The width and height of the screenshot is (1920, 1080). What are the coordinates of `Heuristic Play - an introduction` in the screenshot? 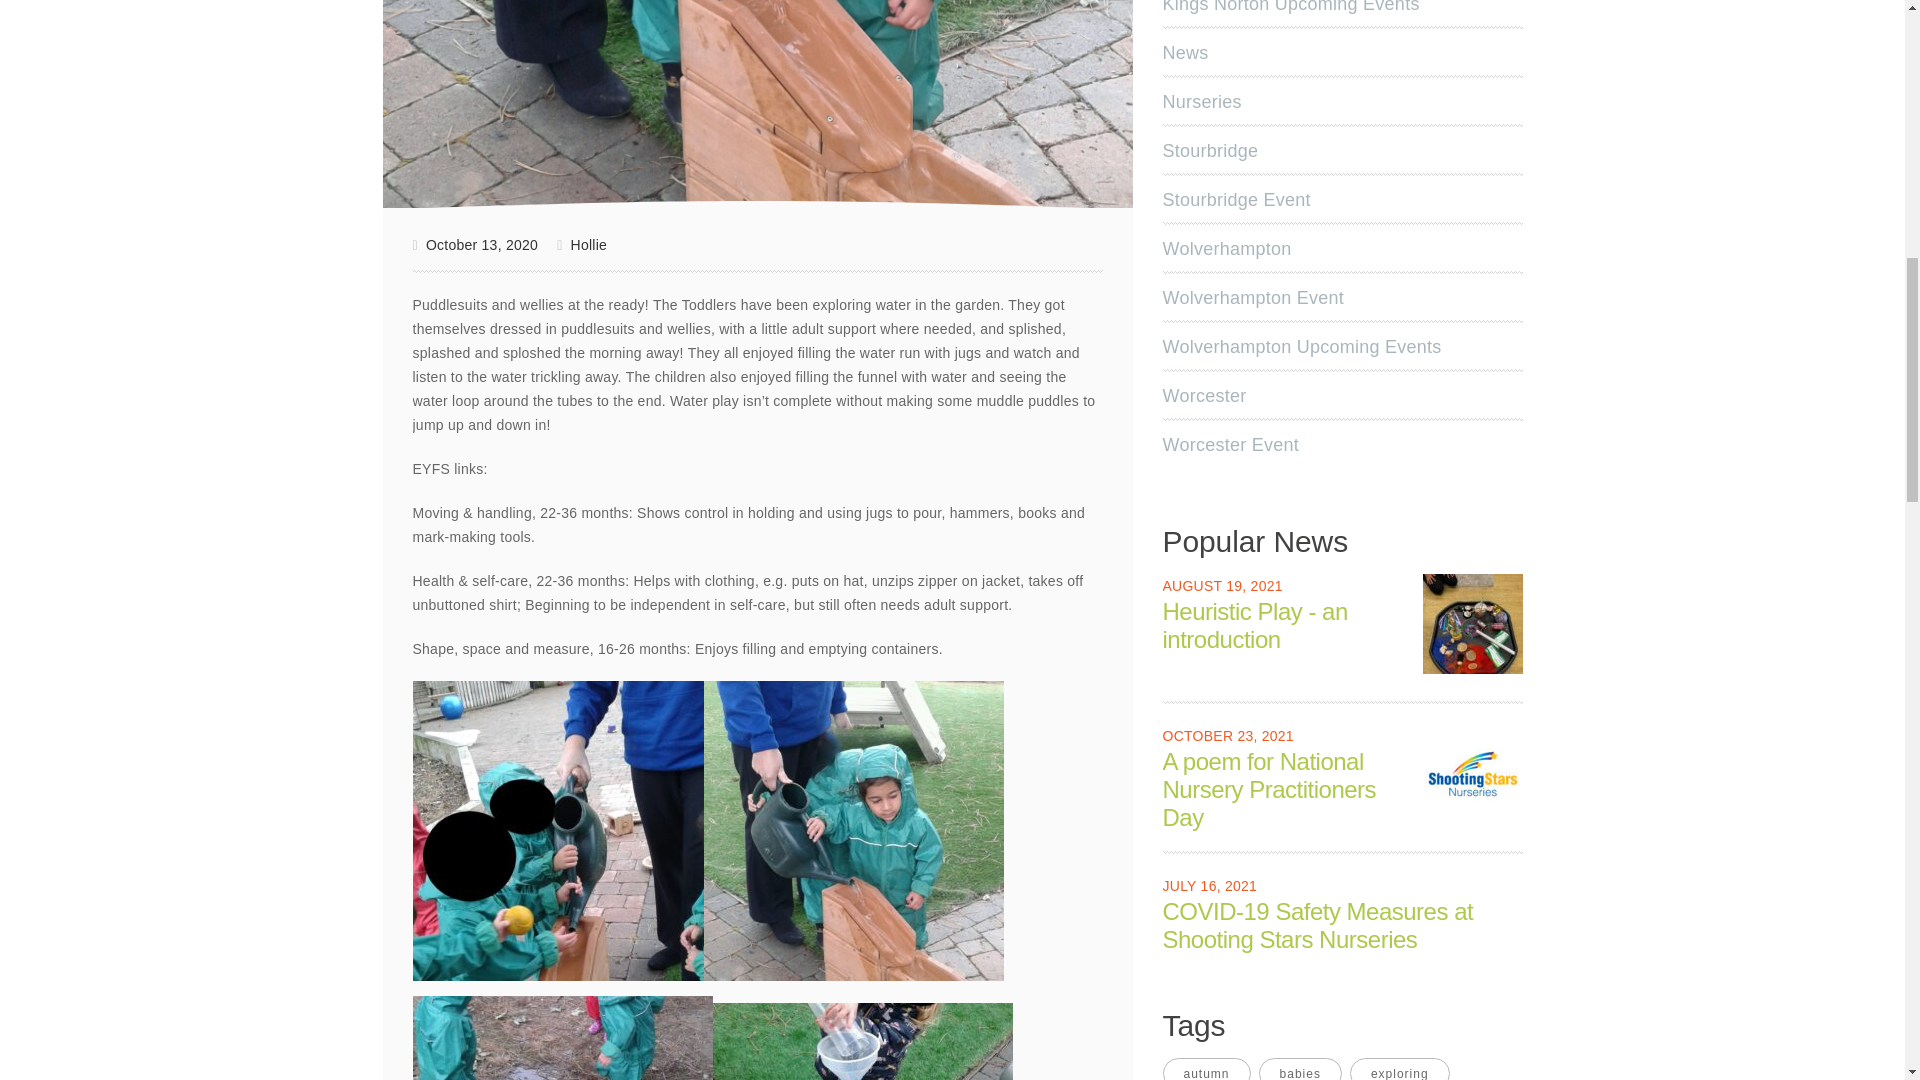 It's located at (1472, 623).